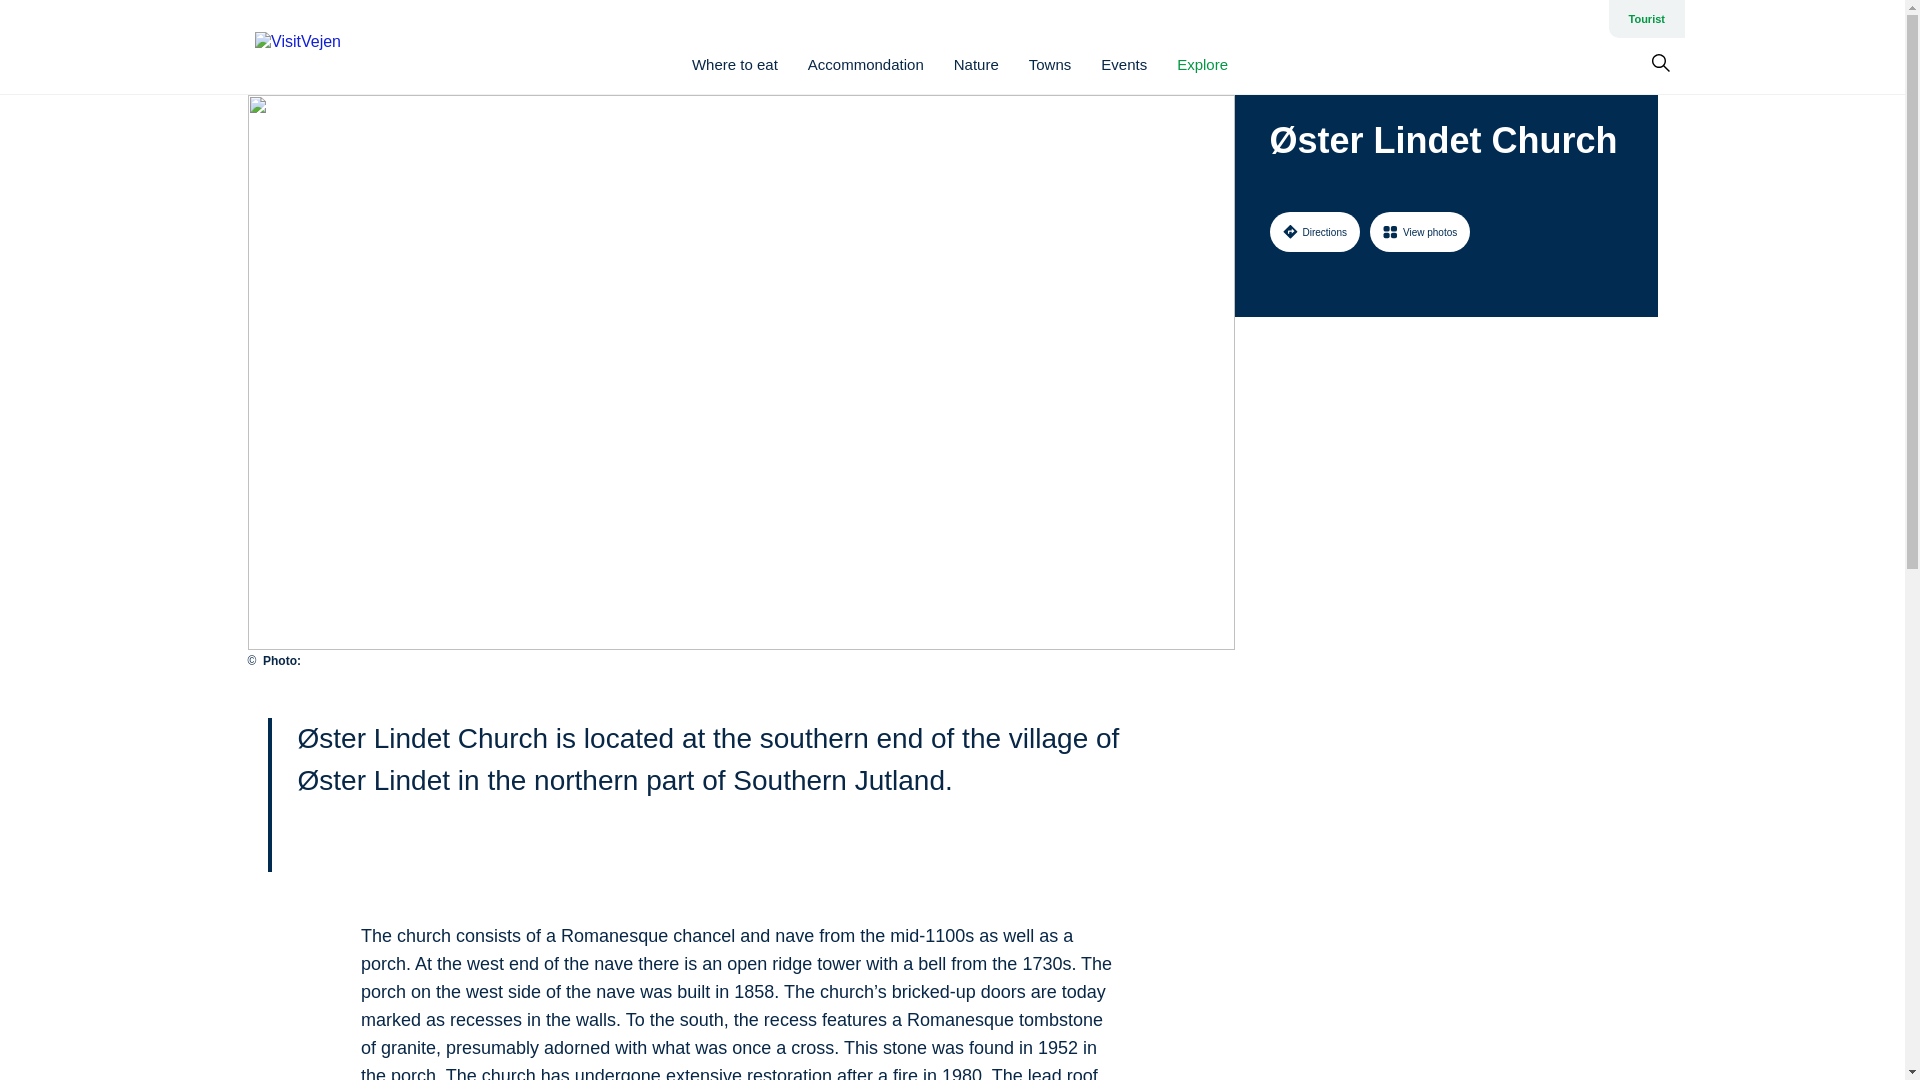 The width and height of the screenshot is (1920, 1080). Describe the element at coordinates (1646, 18) in the screenshot. I see `Tourist` at that location.